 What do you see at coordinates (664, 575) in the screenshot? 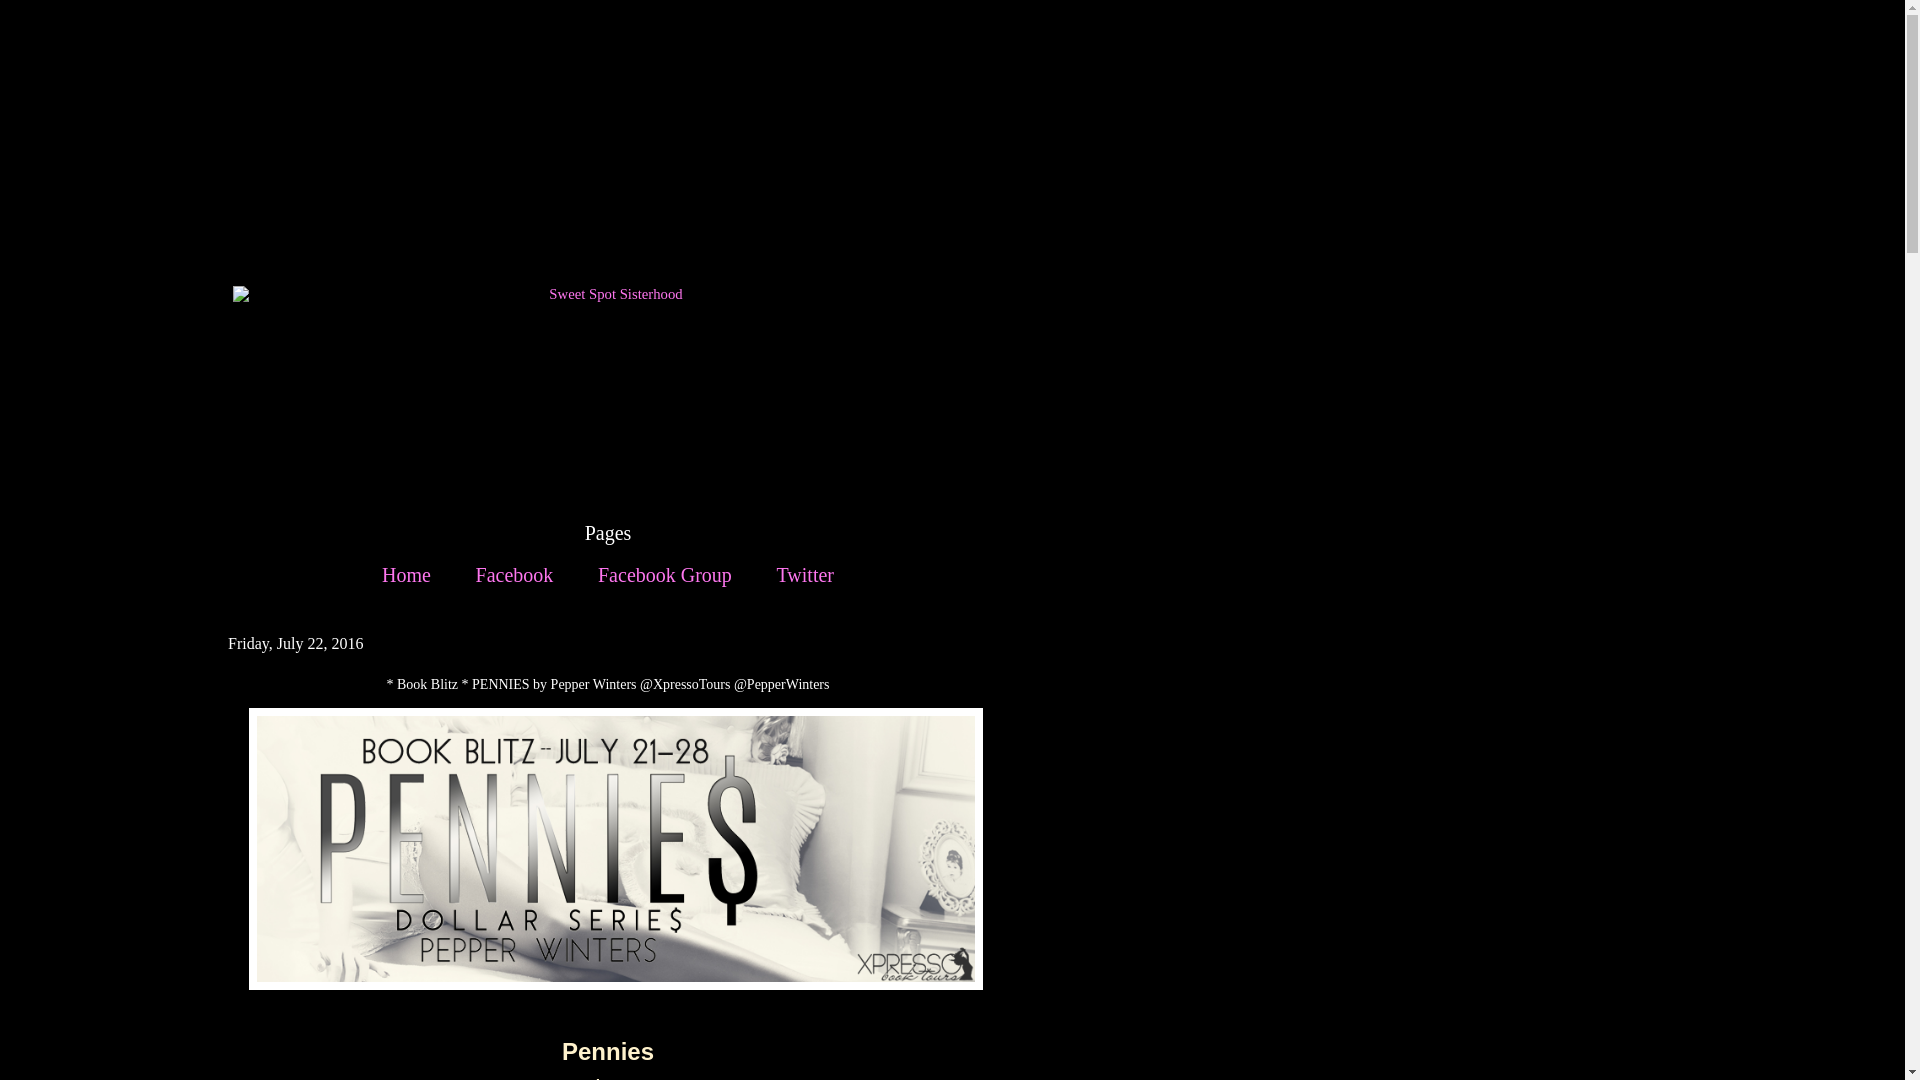
I see `Facebook Group` at bounding box center [664, 575].